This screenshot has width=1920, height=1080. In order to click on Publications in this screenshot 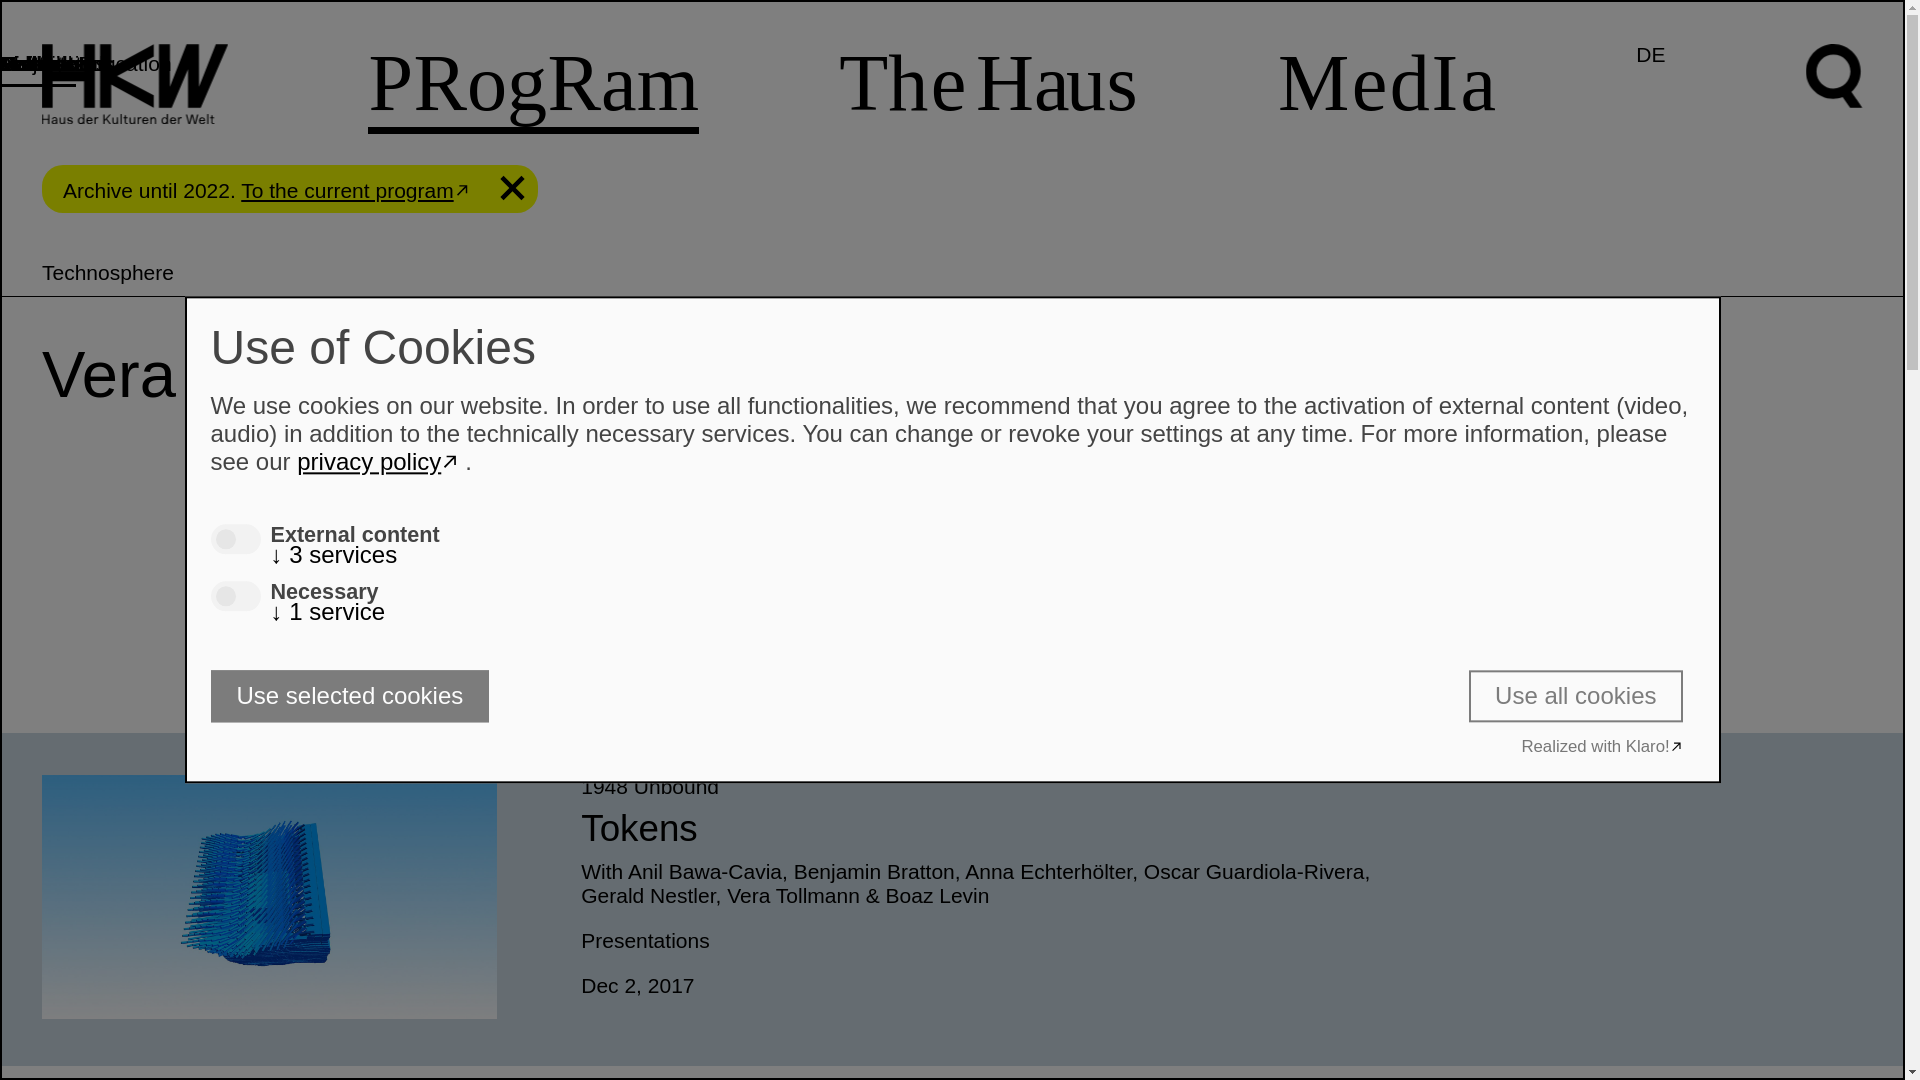, I will do `click(56, 63)`.